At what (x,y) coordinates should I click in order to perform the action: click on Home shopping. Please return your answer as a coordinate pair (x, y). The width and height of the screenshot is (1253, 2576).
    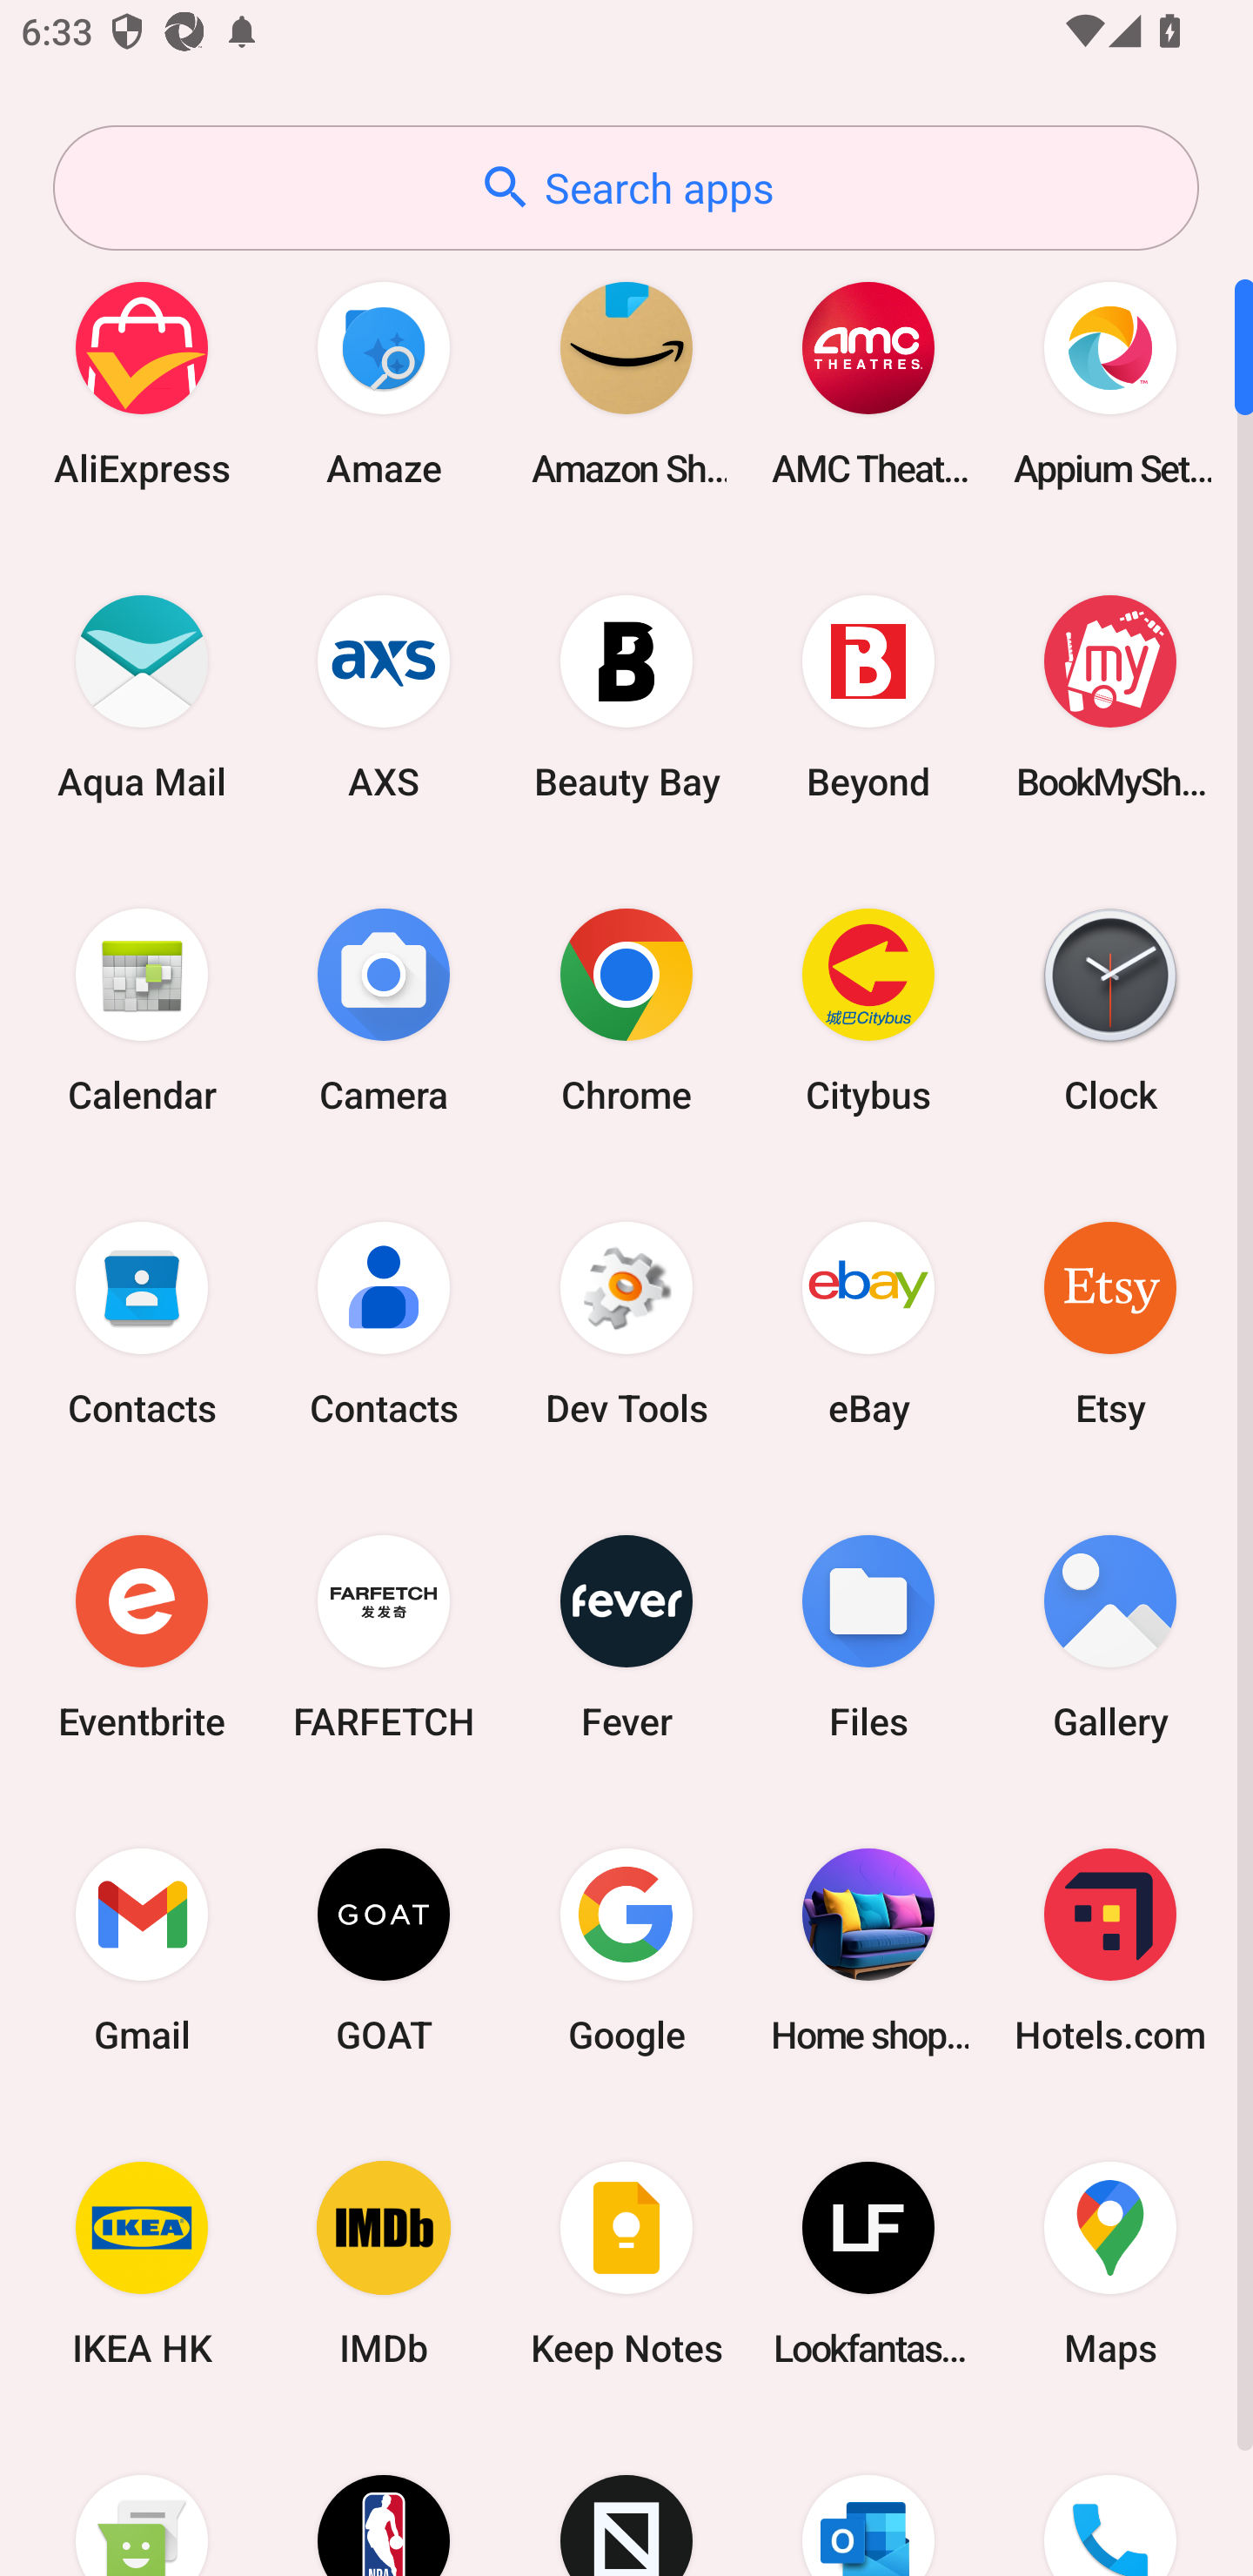
    Looking at the image, I should click on (868, 1949).